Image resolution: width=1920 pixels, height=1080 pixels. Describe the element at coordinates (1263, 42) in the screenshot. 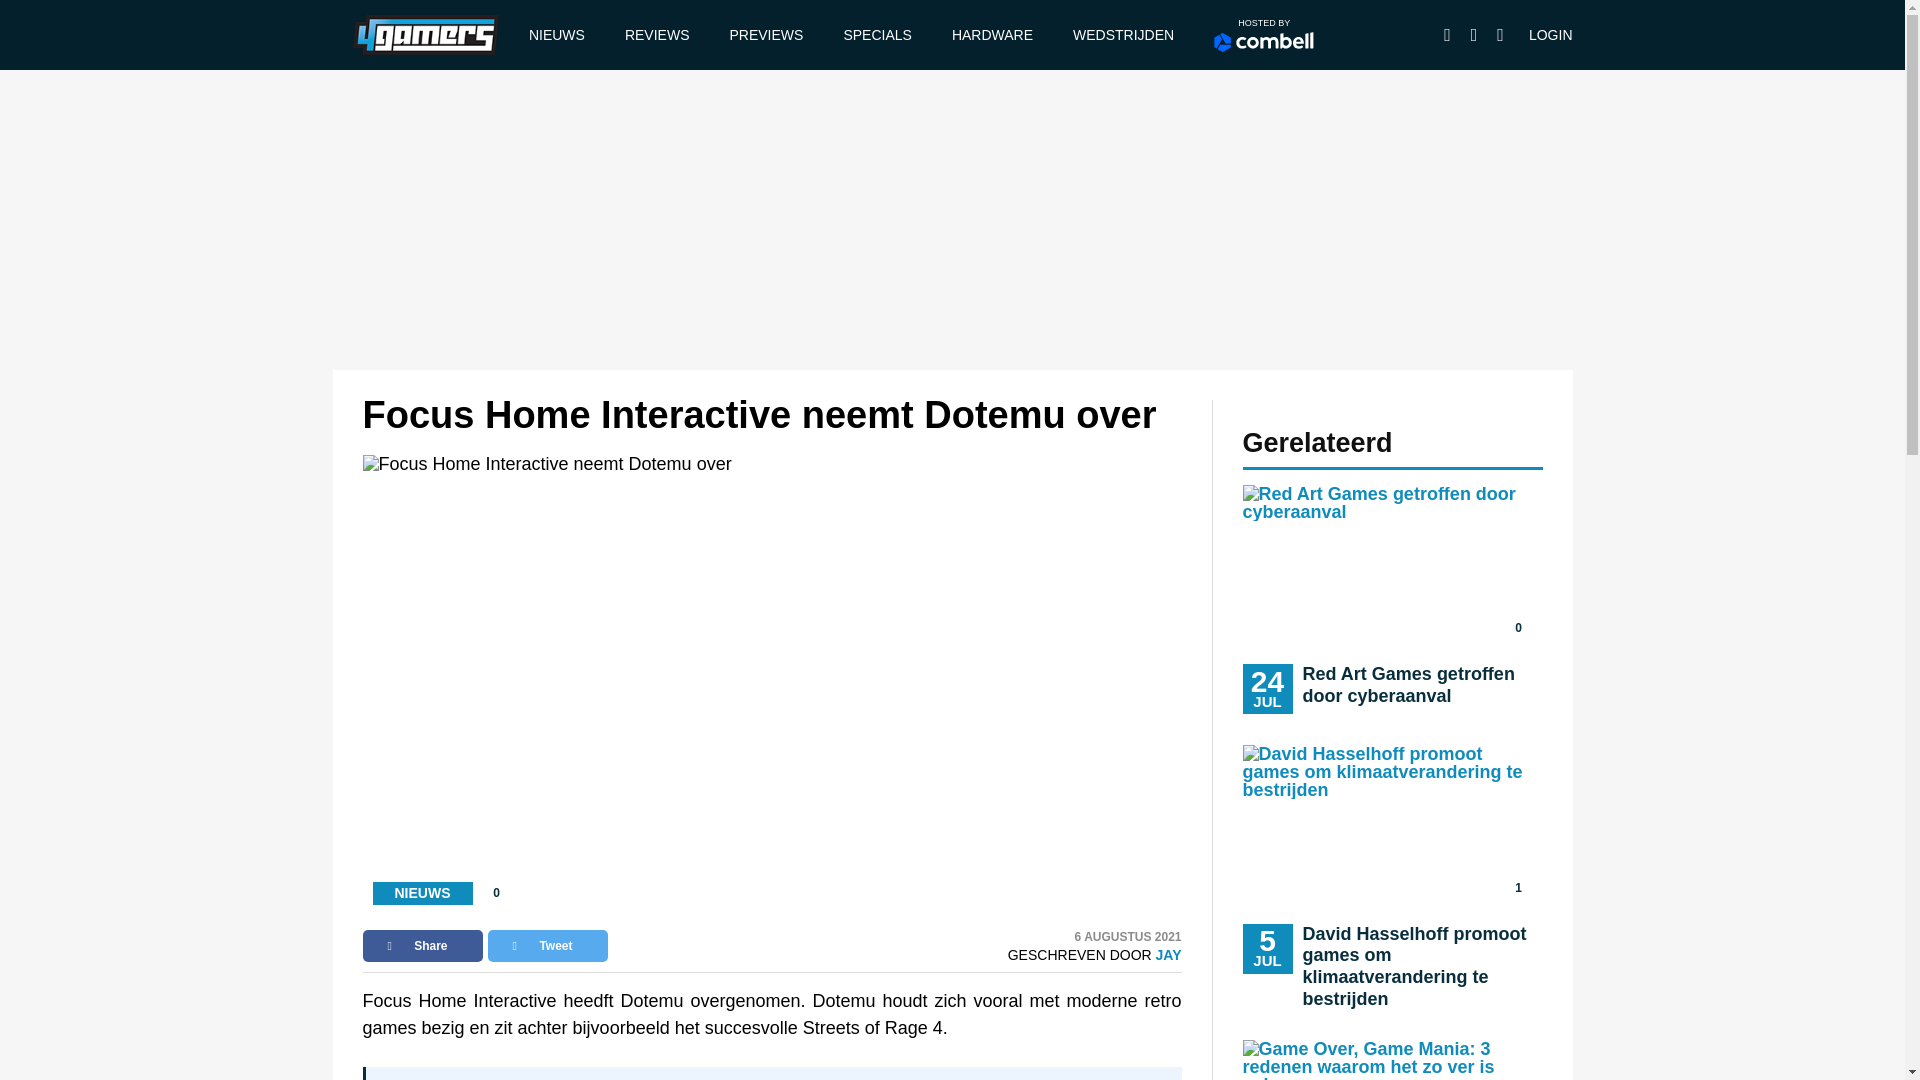

I see `Share` at that location.